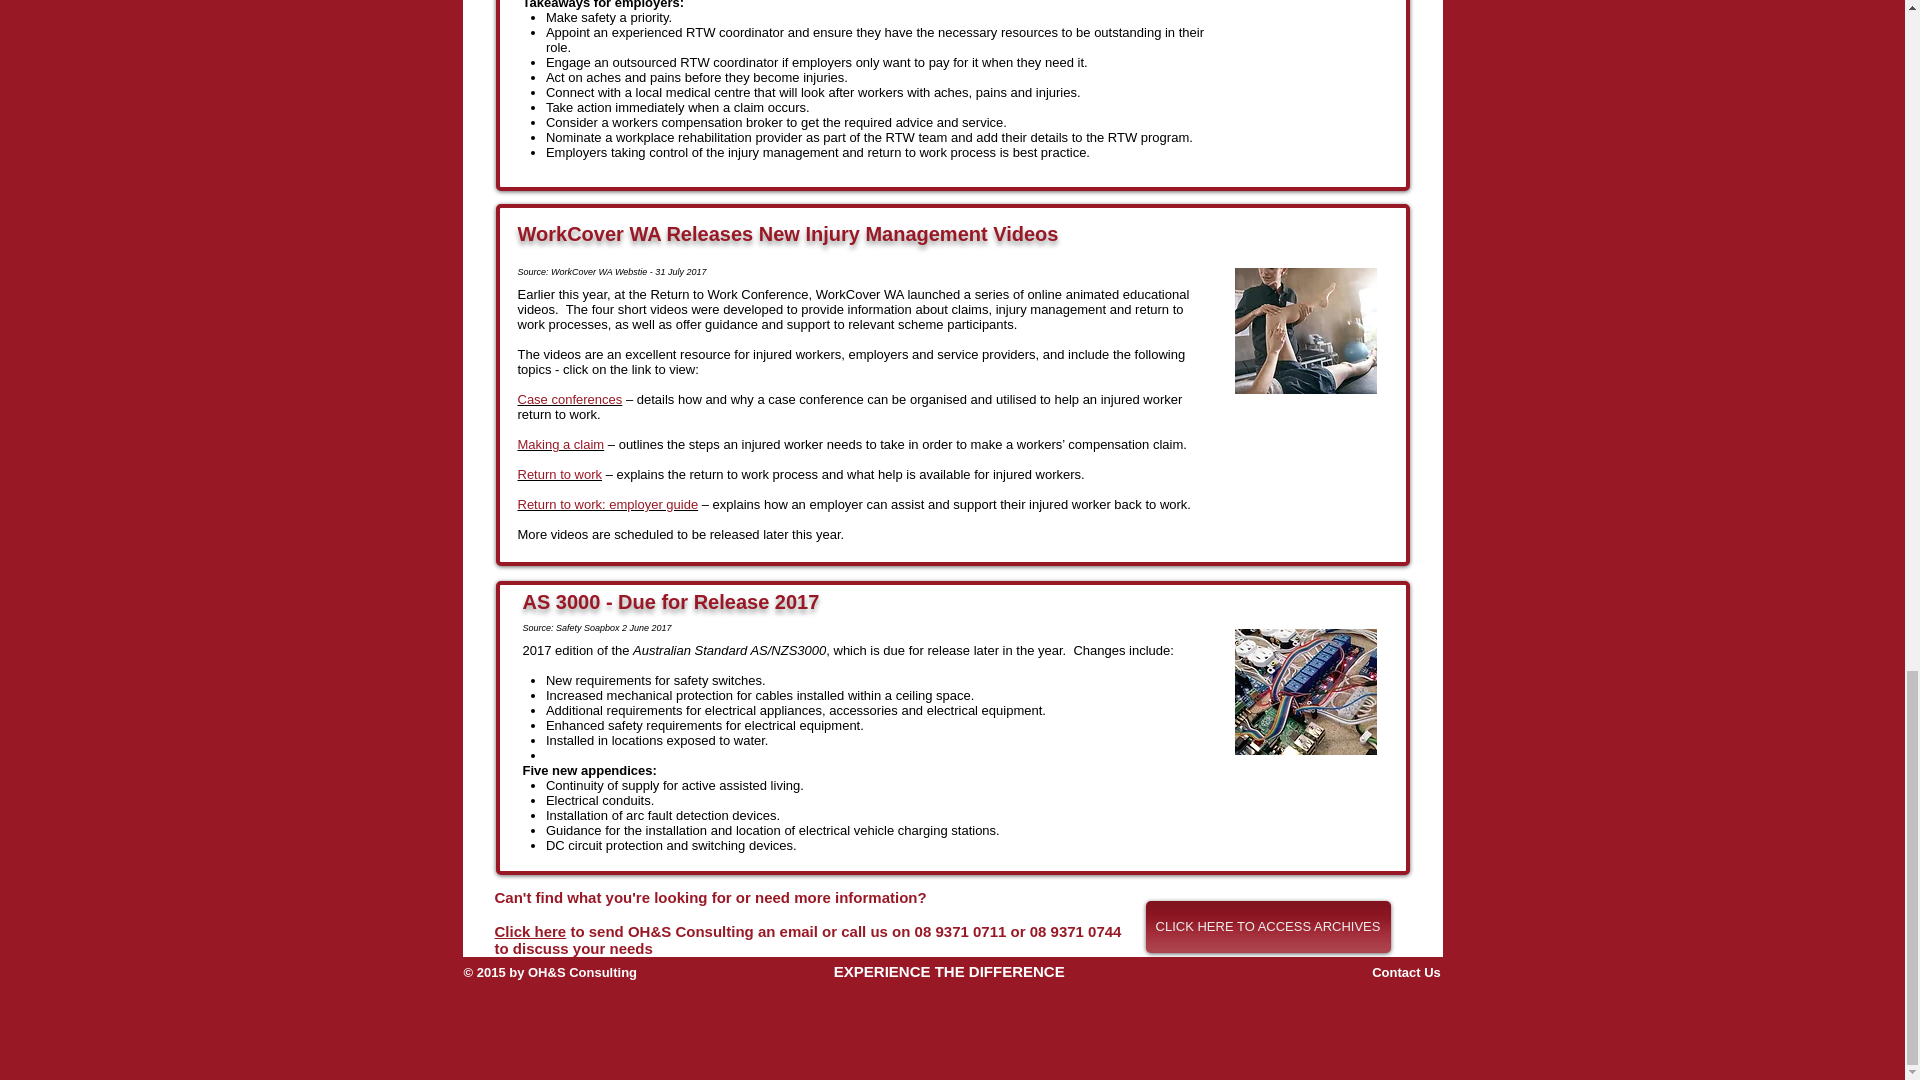 This screenshot has width=1920, height=1080. I want to click on Return to work: employer guide, so click(608, 504).